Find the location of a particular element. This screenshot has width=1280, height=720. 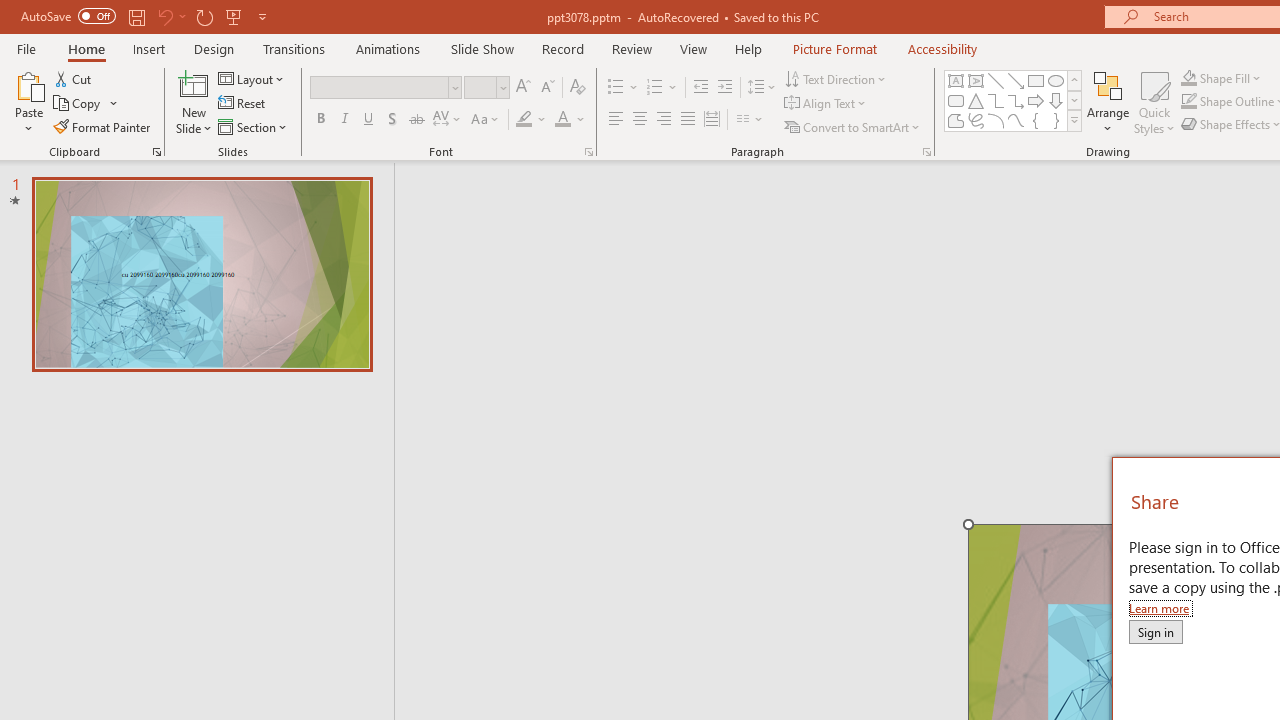

Format Painter is located at coordinates (103, 126).